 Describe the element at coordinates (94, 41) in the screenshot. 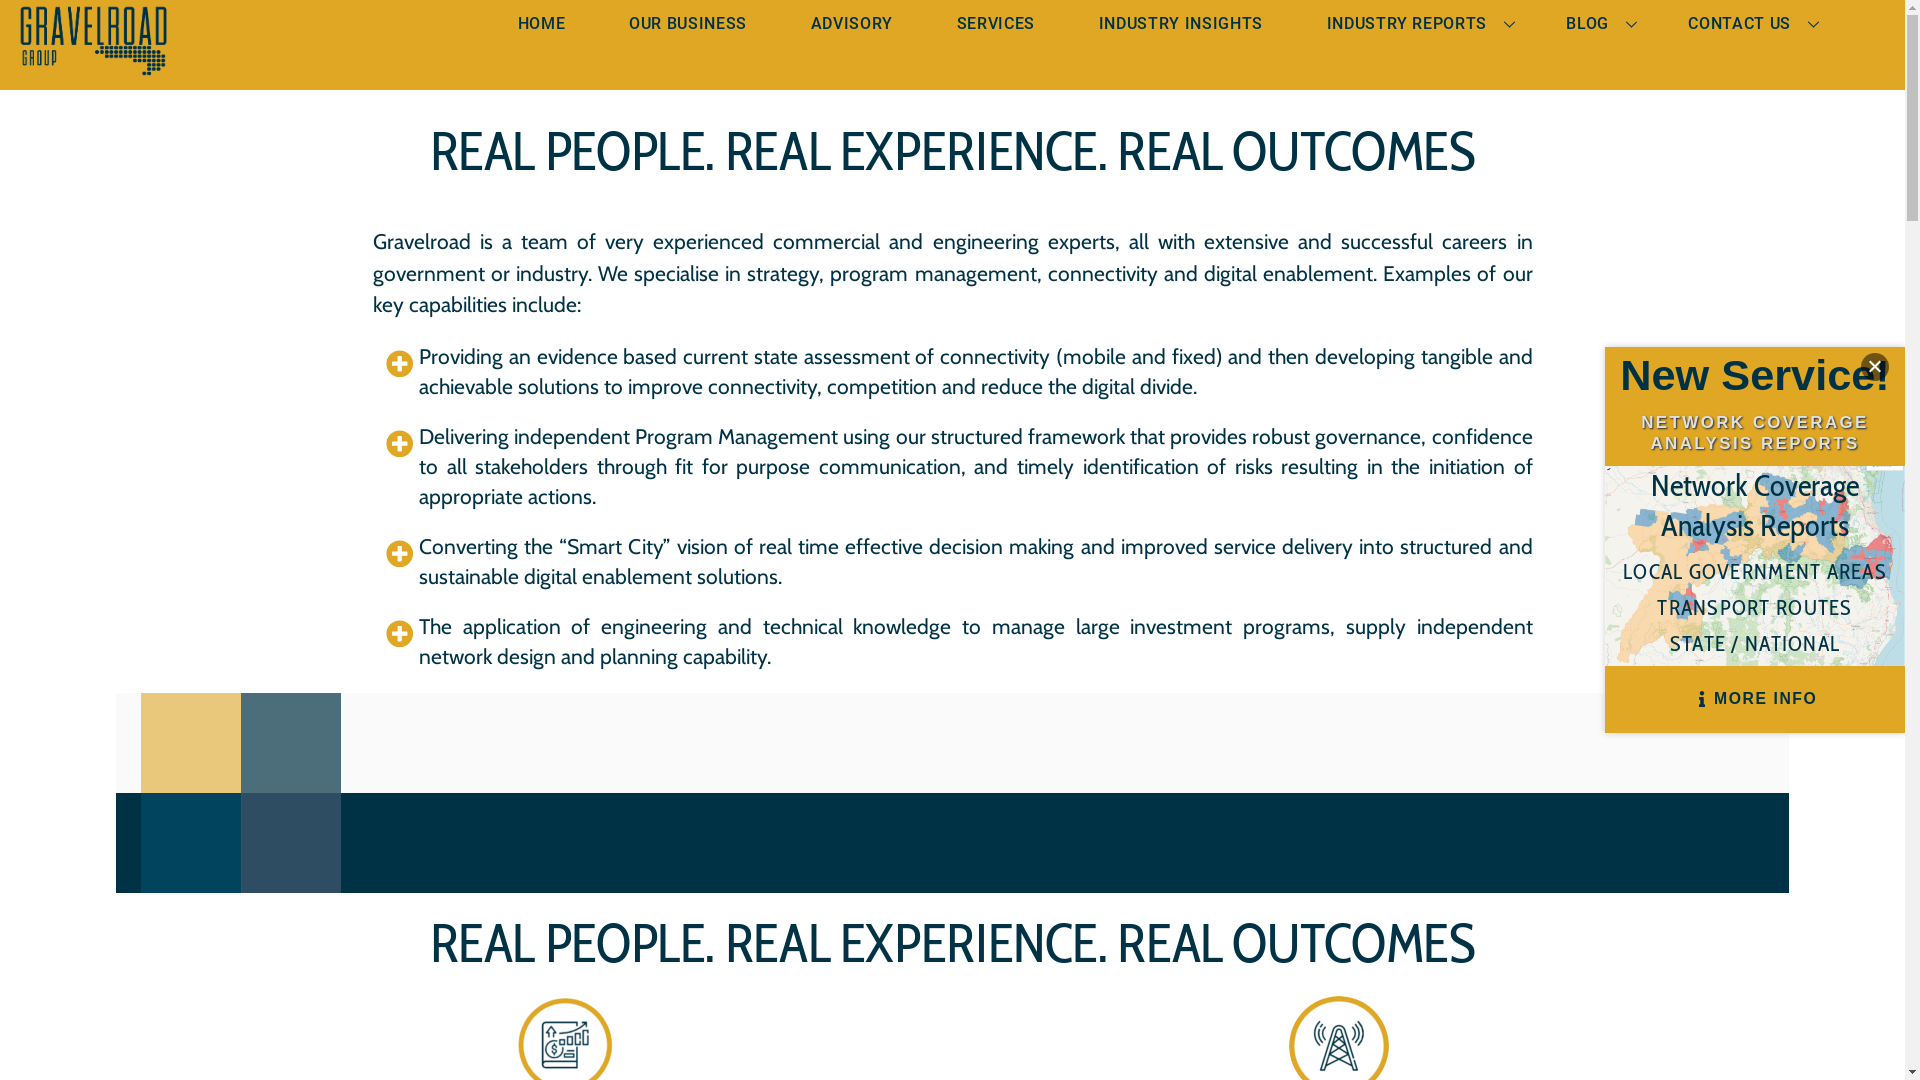

I see `GravelroadGroupBlueTrans.fw` at that location.